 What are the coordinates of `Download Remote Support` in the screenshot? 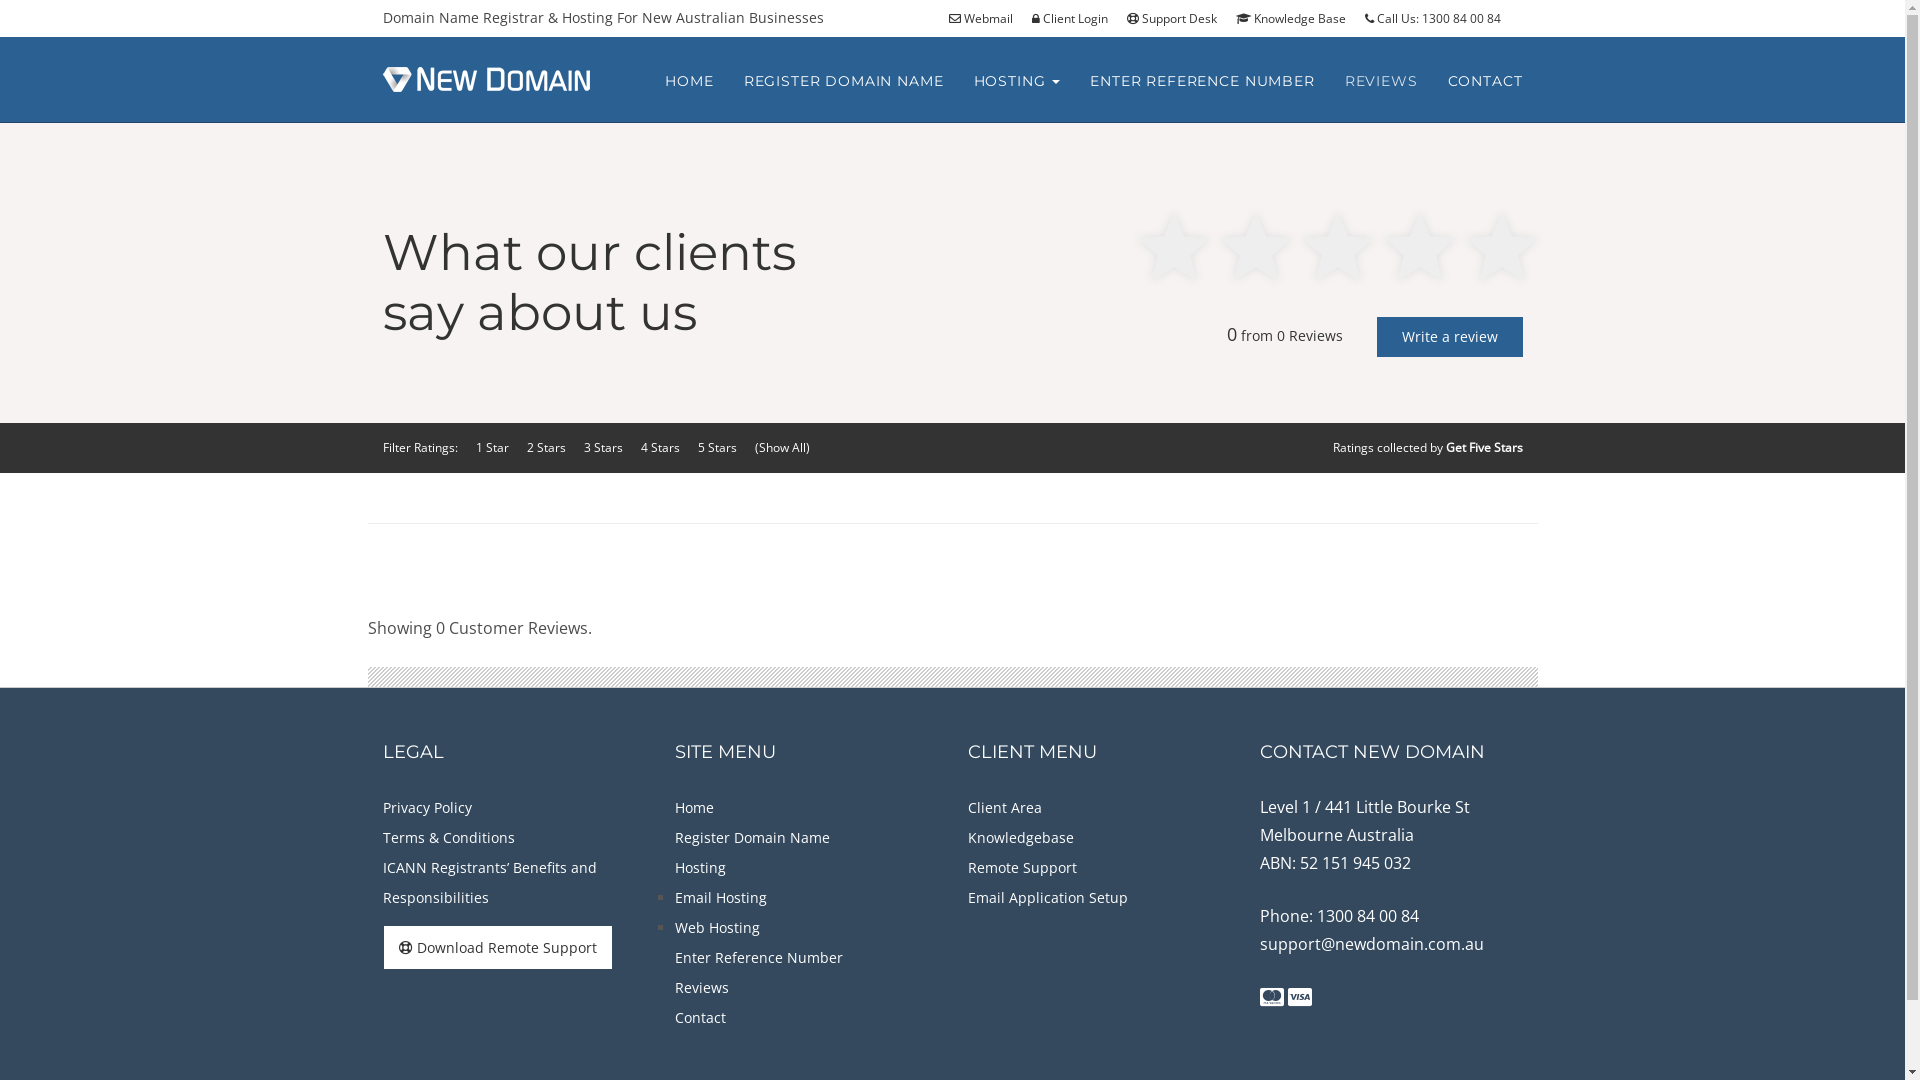 It's located at (497, 948).